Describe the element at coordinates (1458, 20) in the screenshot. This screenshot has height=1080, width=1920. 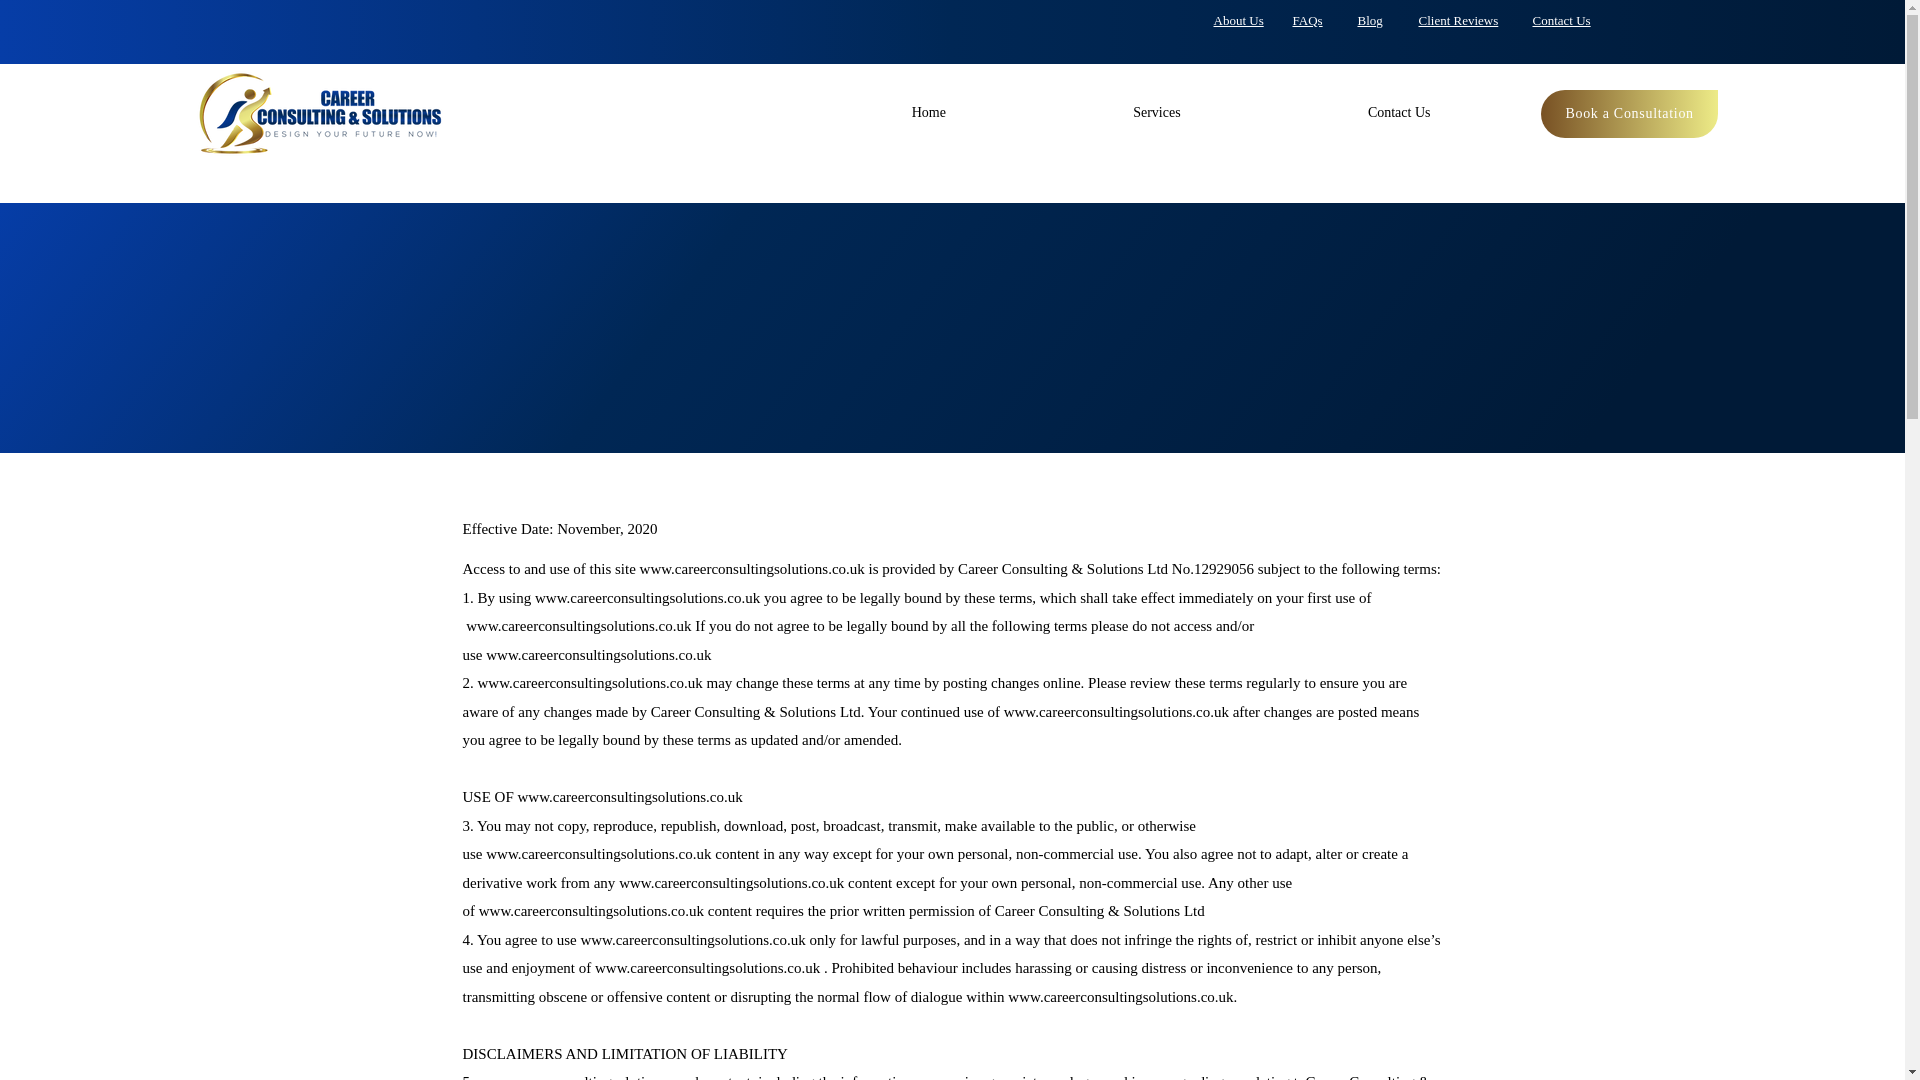
I see `Client Reviews` at that location.